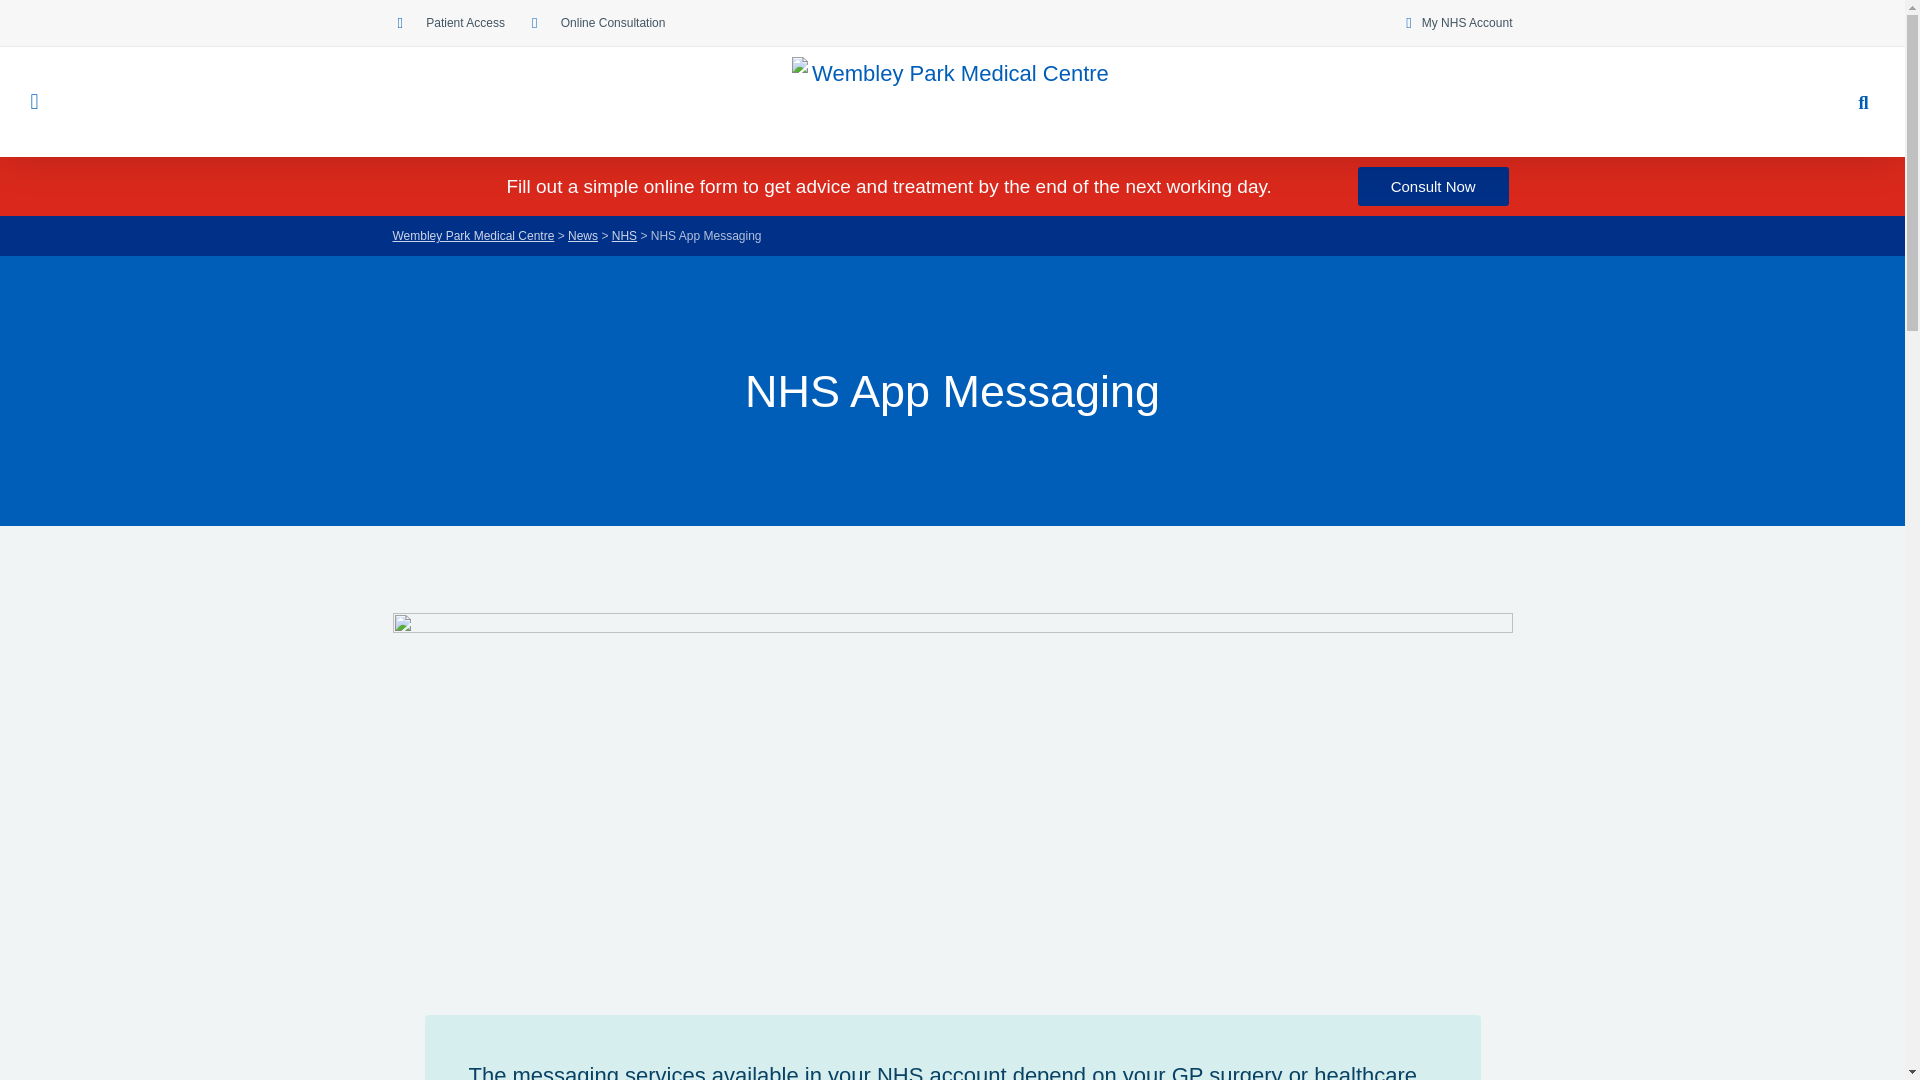 The height and width of the screenshot is (1080, 1920). What do you see at coordinates (1433, 186) in the screenshot?
I see `Consult Now` at bounding box center [1433, 186].